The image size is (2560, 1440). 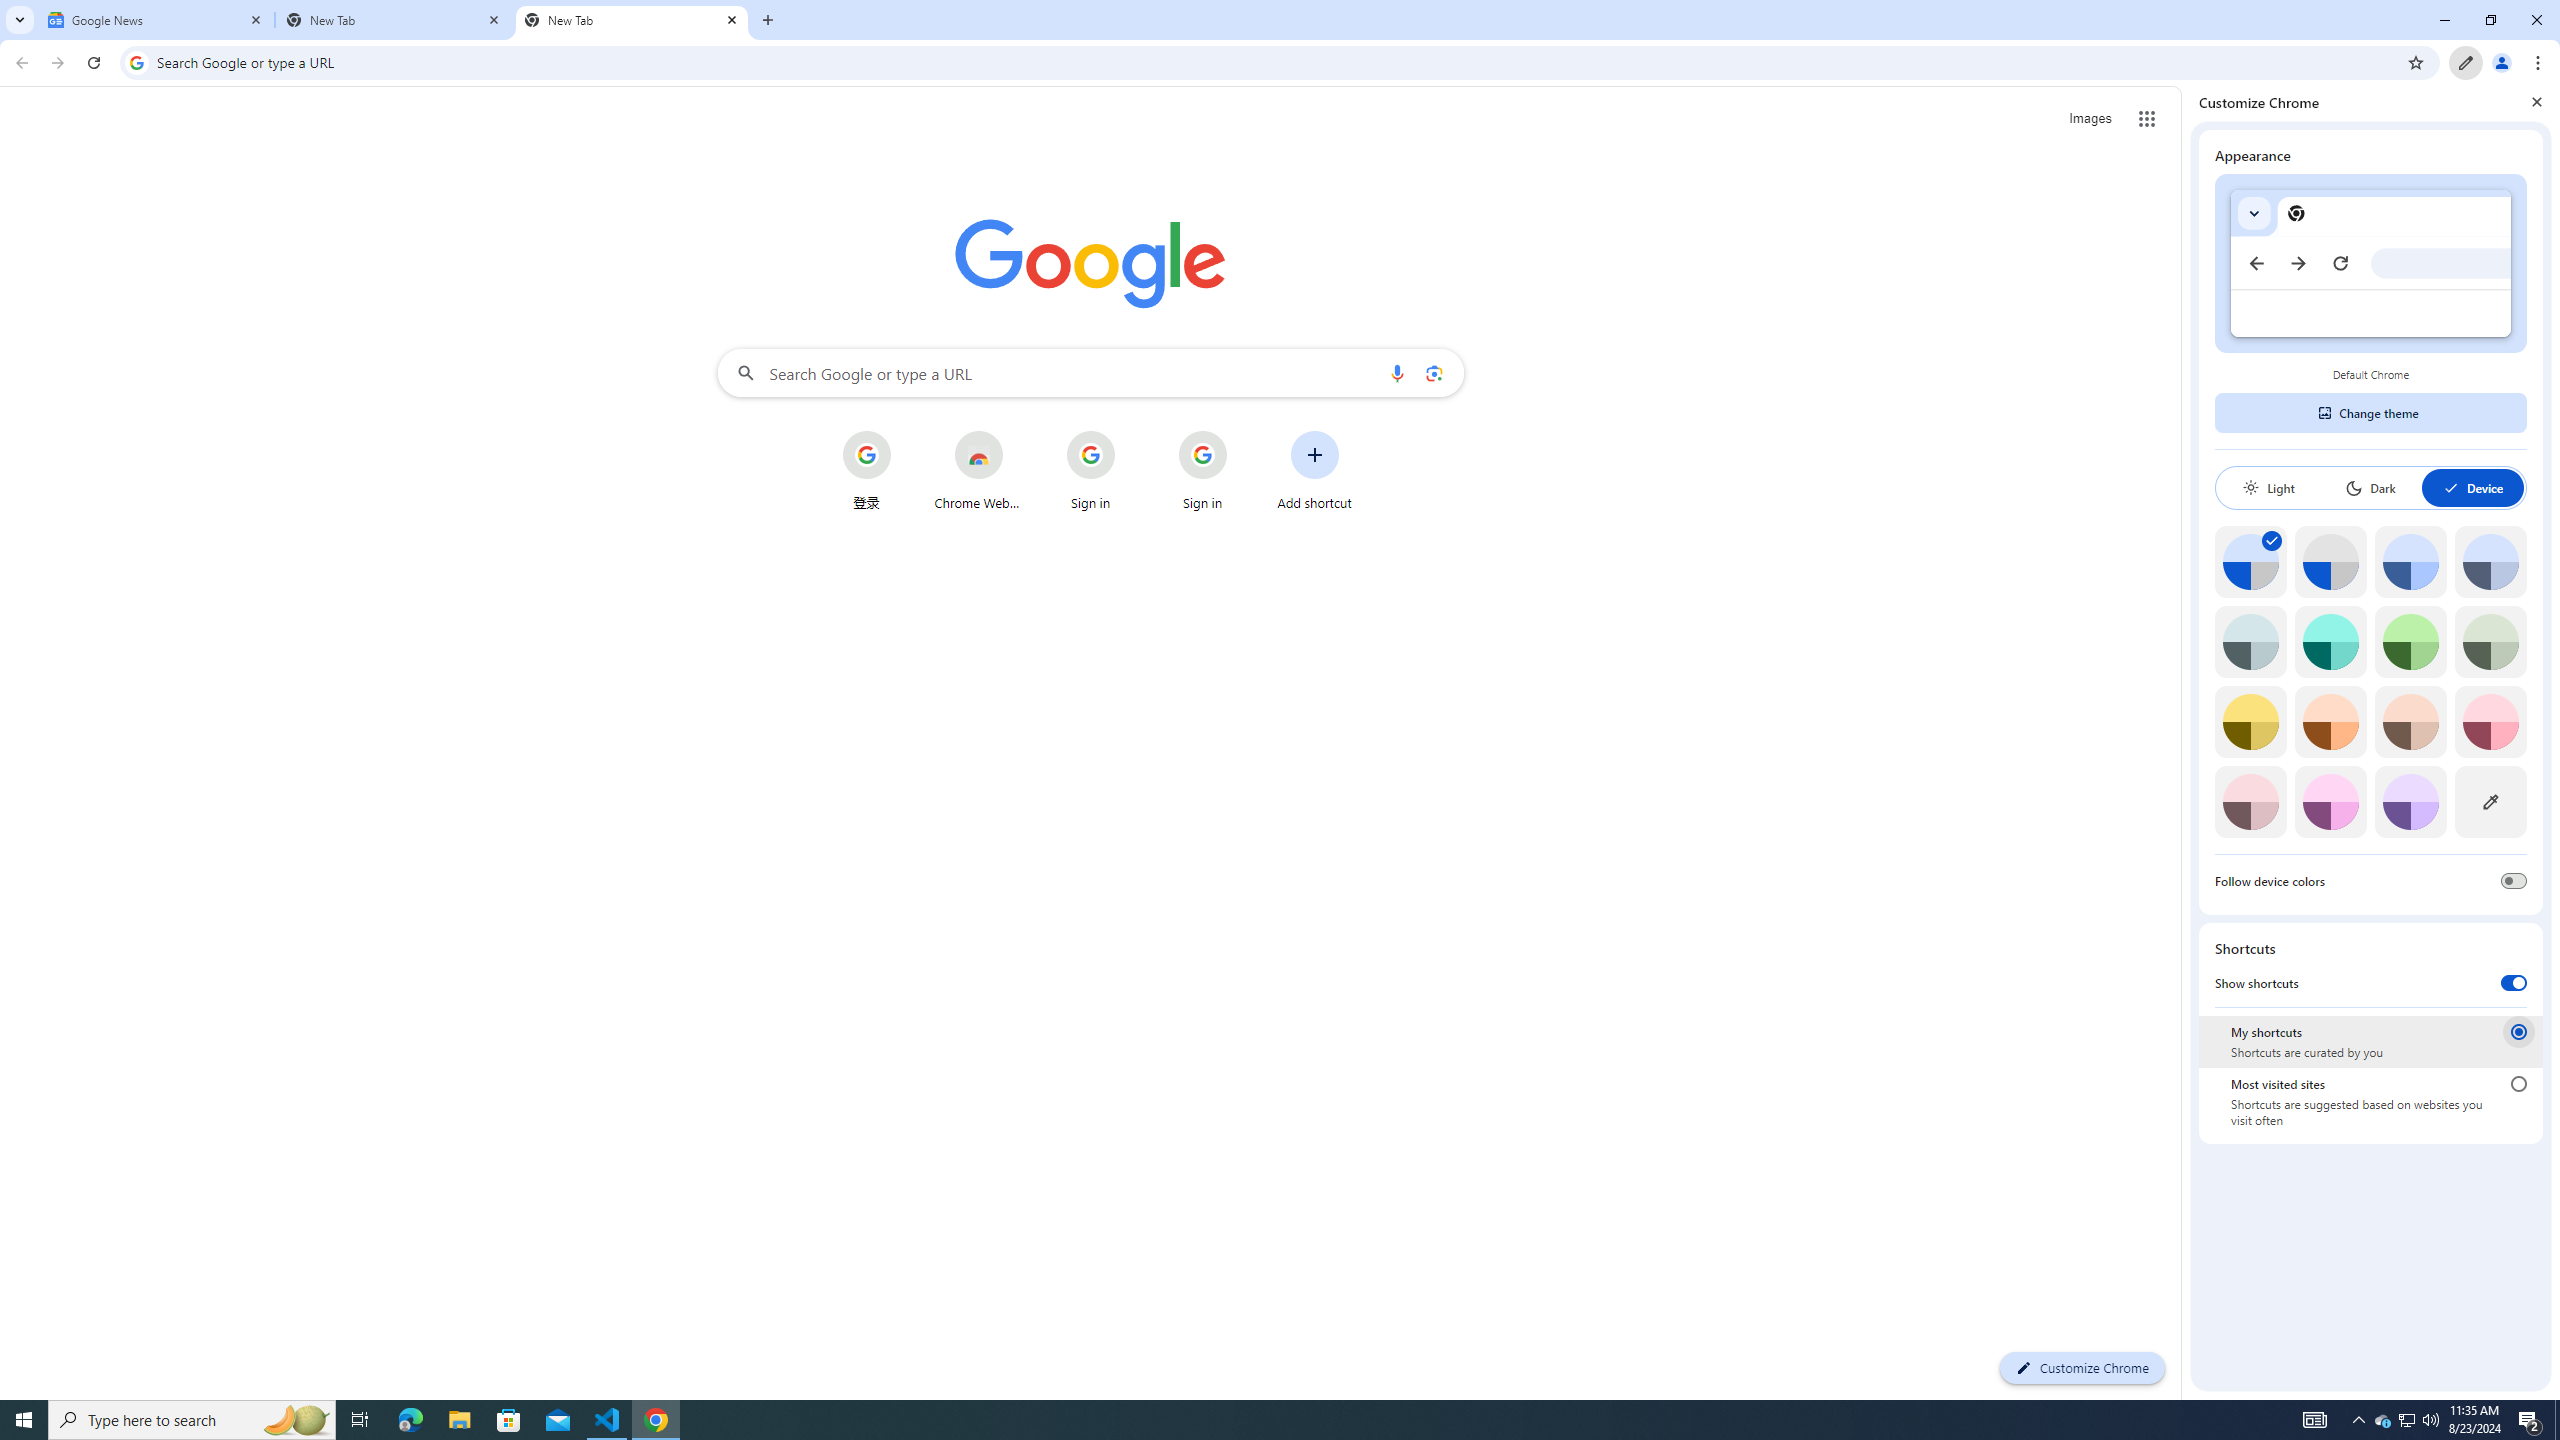 What do you see at coordinates (1434, 372) in the screenshot?
I see `Search by image` at bounding box center [1434, 372].